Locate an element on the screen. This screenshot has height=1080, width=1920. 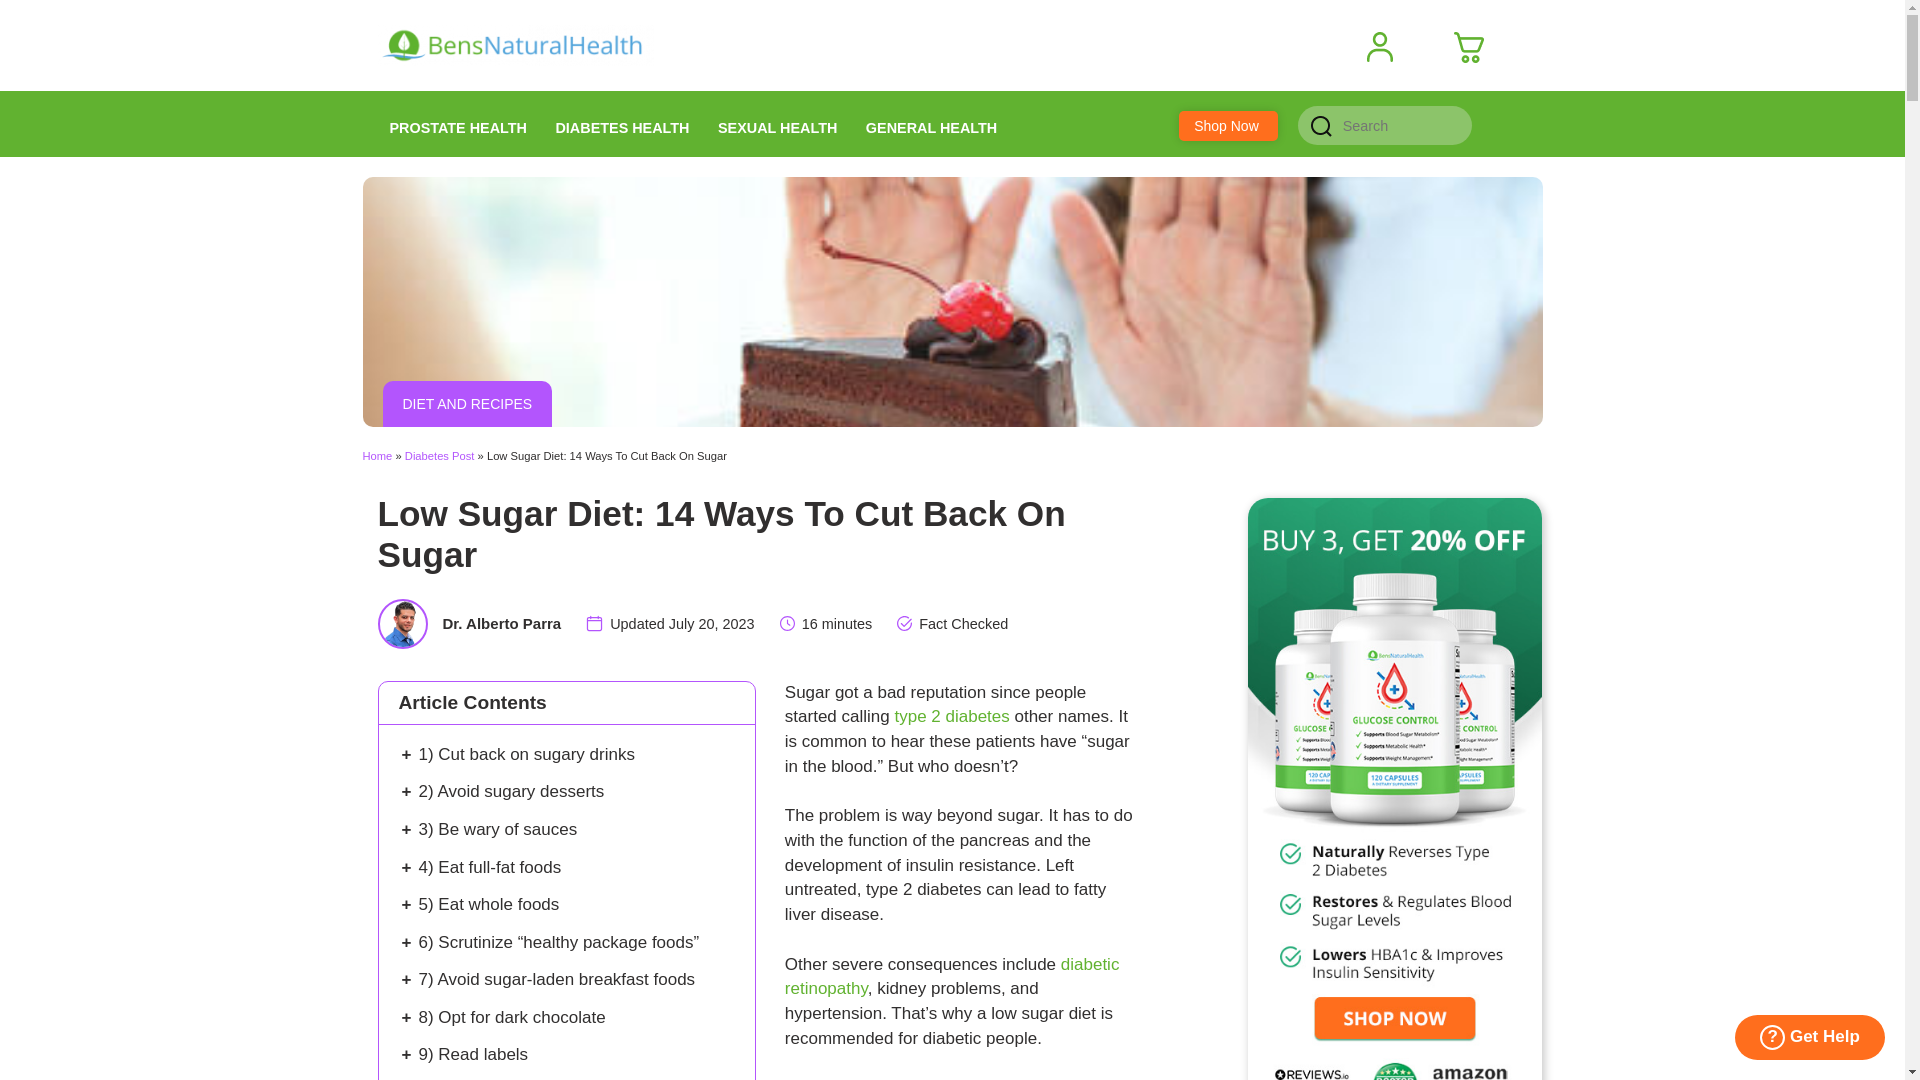
GENERAL HEALTH is located at coordinates (932, 123).